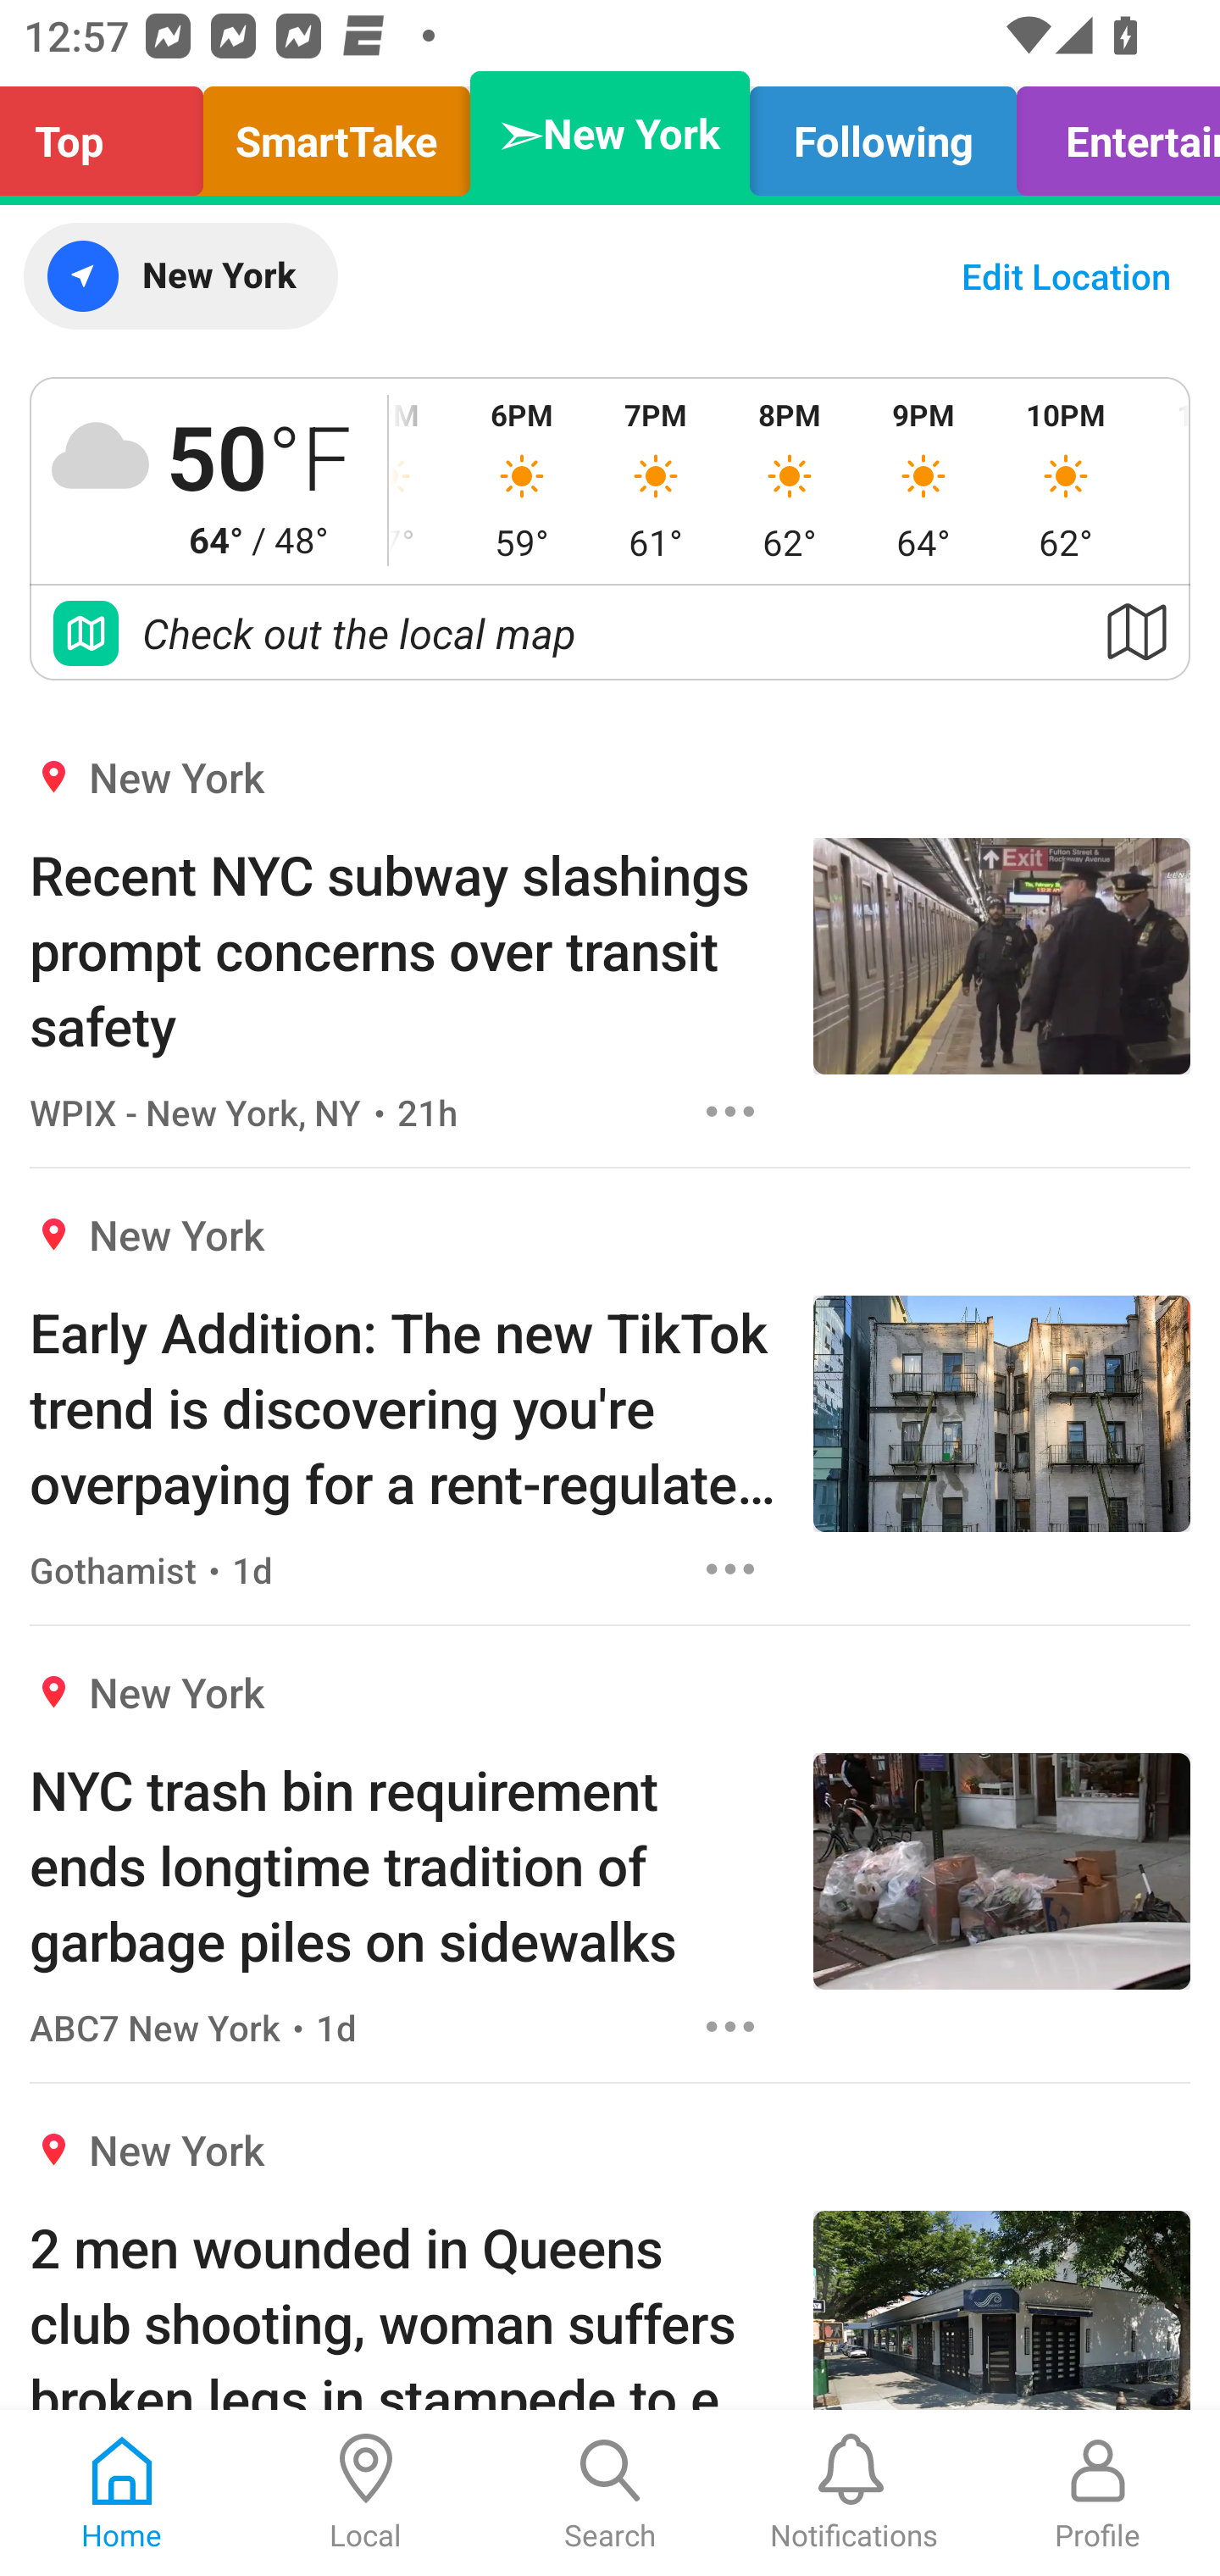  What do you see at coordinates (854, 2493) in the screenshot?
I see `Notifications` at bounding box center [854, 2493].